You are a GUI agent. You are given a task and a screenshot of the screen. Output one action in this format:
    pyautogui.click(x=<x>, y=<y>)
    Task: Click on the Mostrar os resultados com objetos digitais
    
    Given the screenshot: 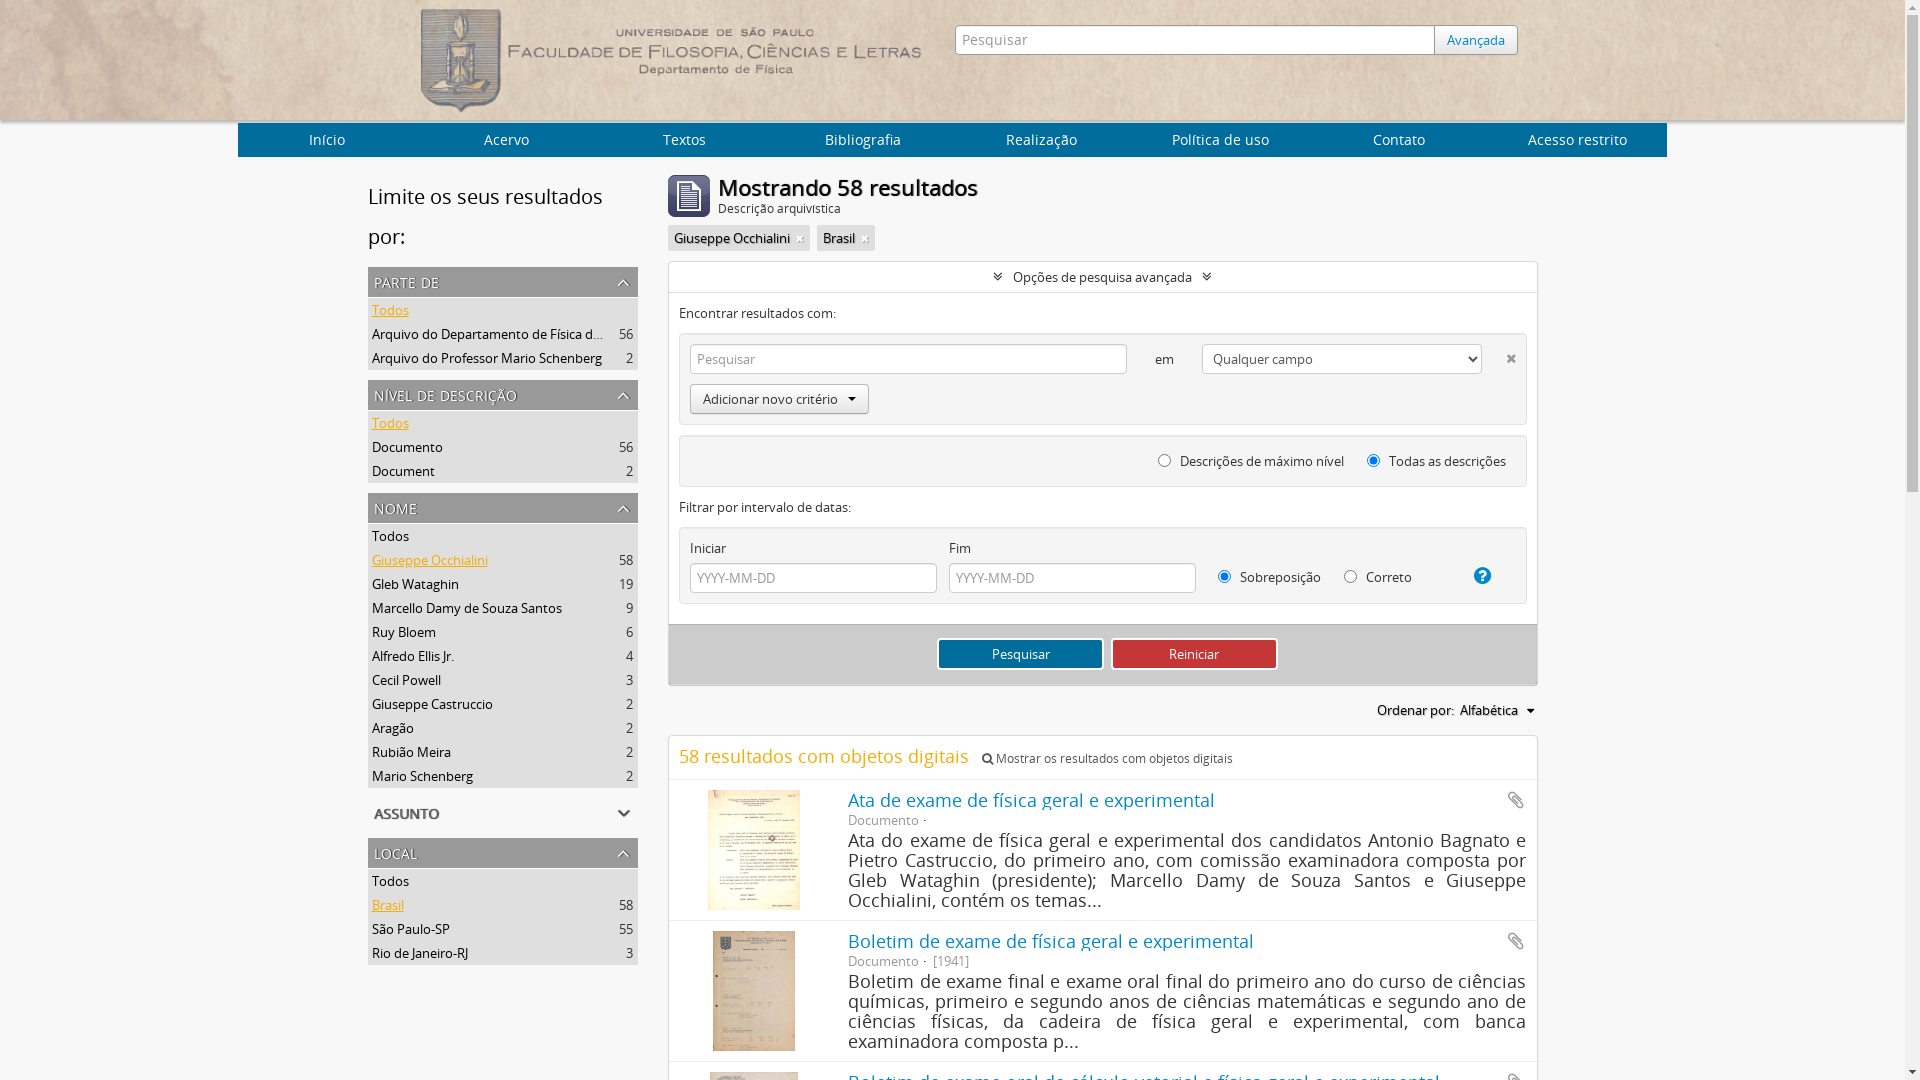 What is the action you would take?
    pyautogui.click(x=1108, y=758)
    